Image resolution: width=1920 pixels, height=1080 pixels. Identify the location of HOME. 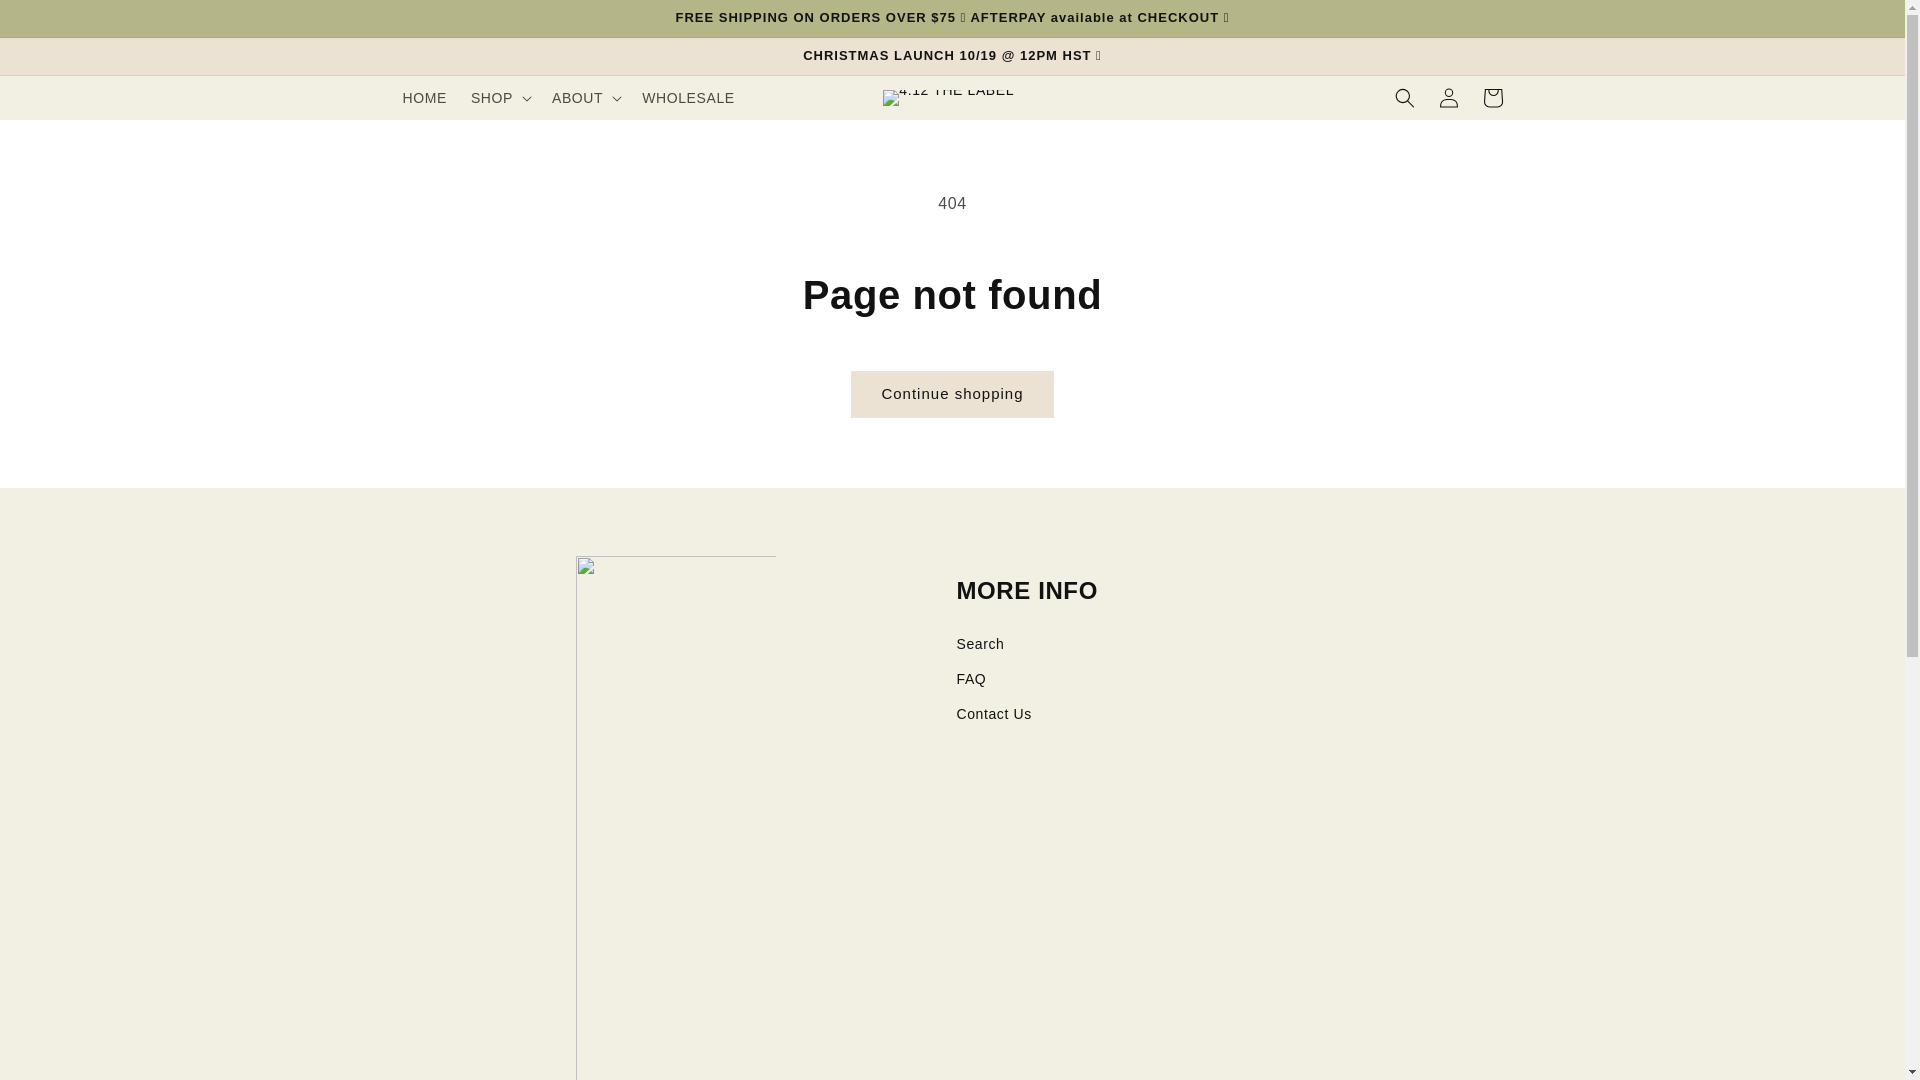
(424, 98).